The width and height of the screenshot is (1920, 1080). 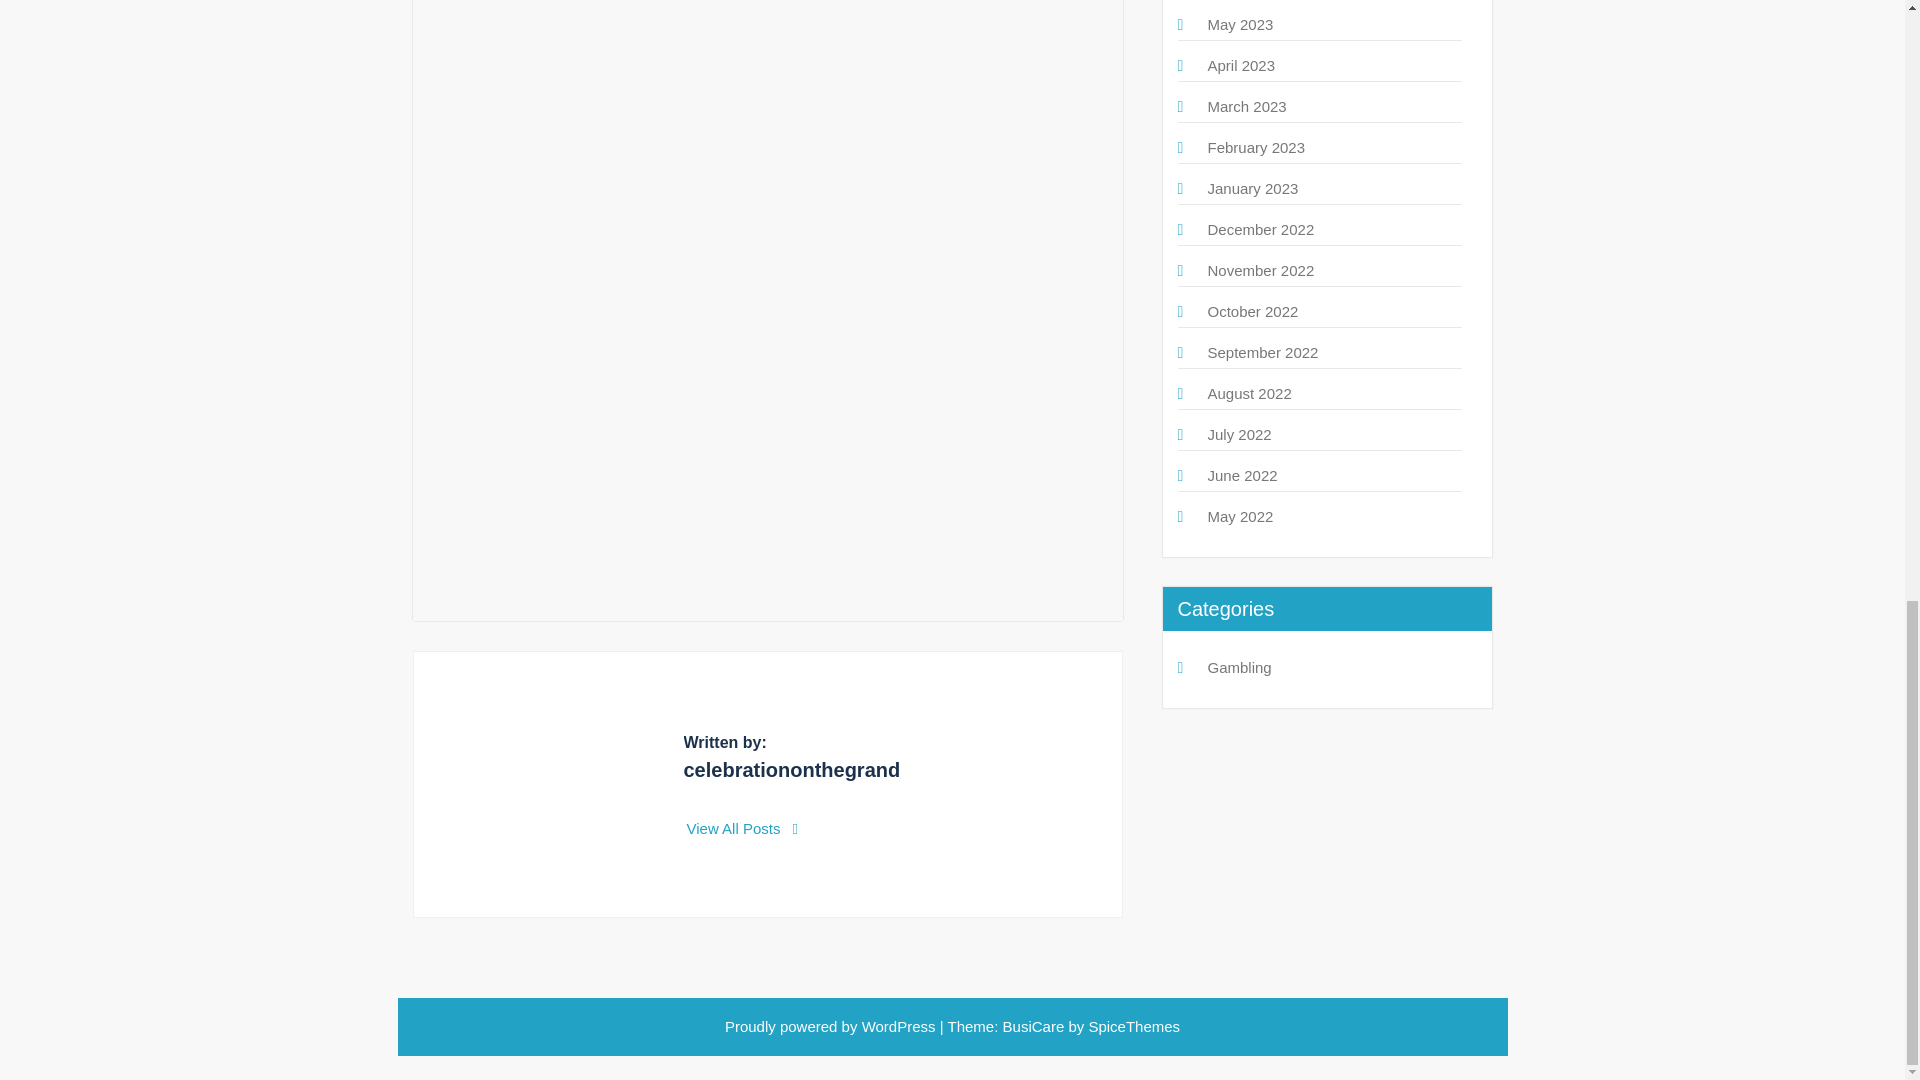 What do you see at coordinates (1242, 66) in the screenshot?
I see `April 2023` at bounding box center [1242, 66].